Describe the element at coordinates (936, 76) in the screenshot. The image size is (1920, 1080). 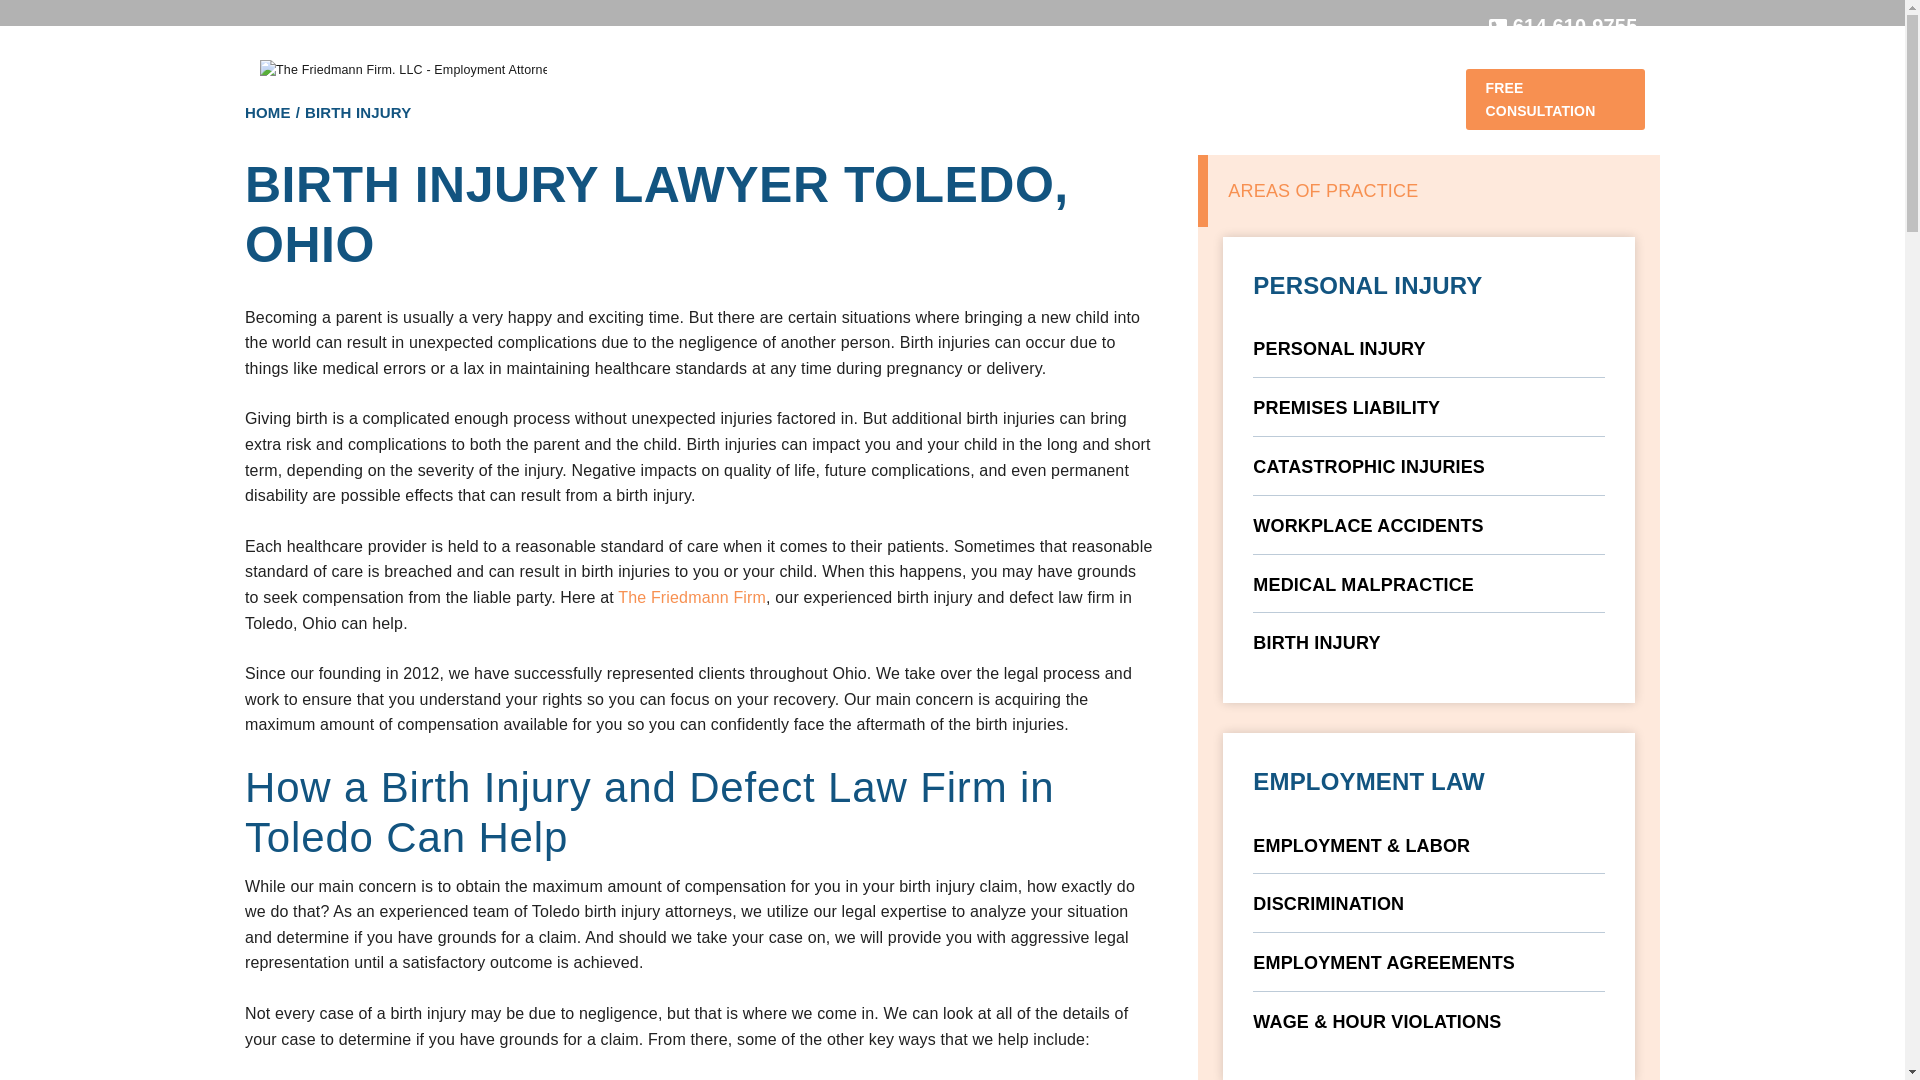
I see `PERSONAL INJURY` at that location.